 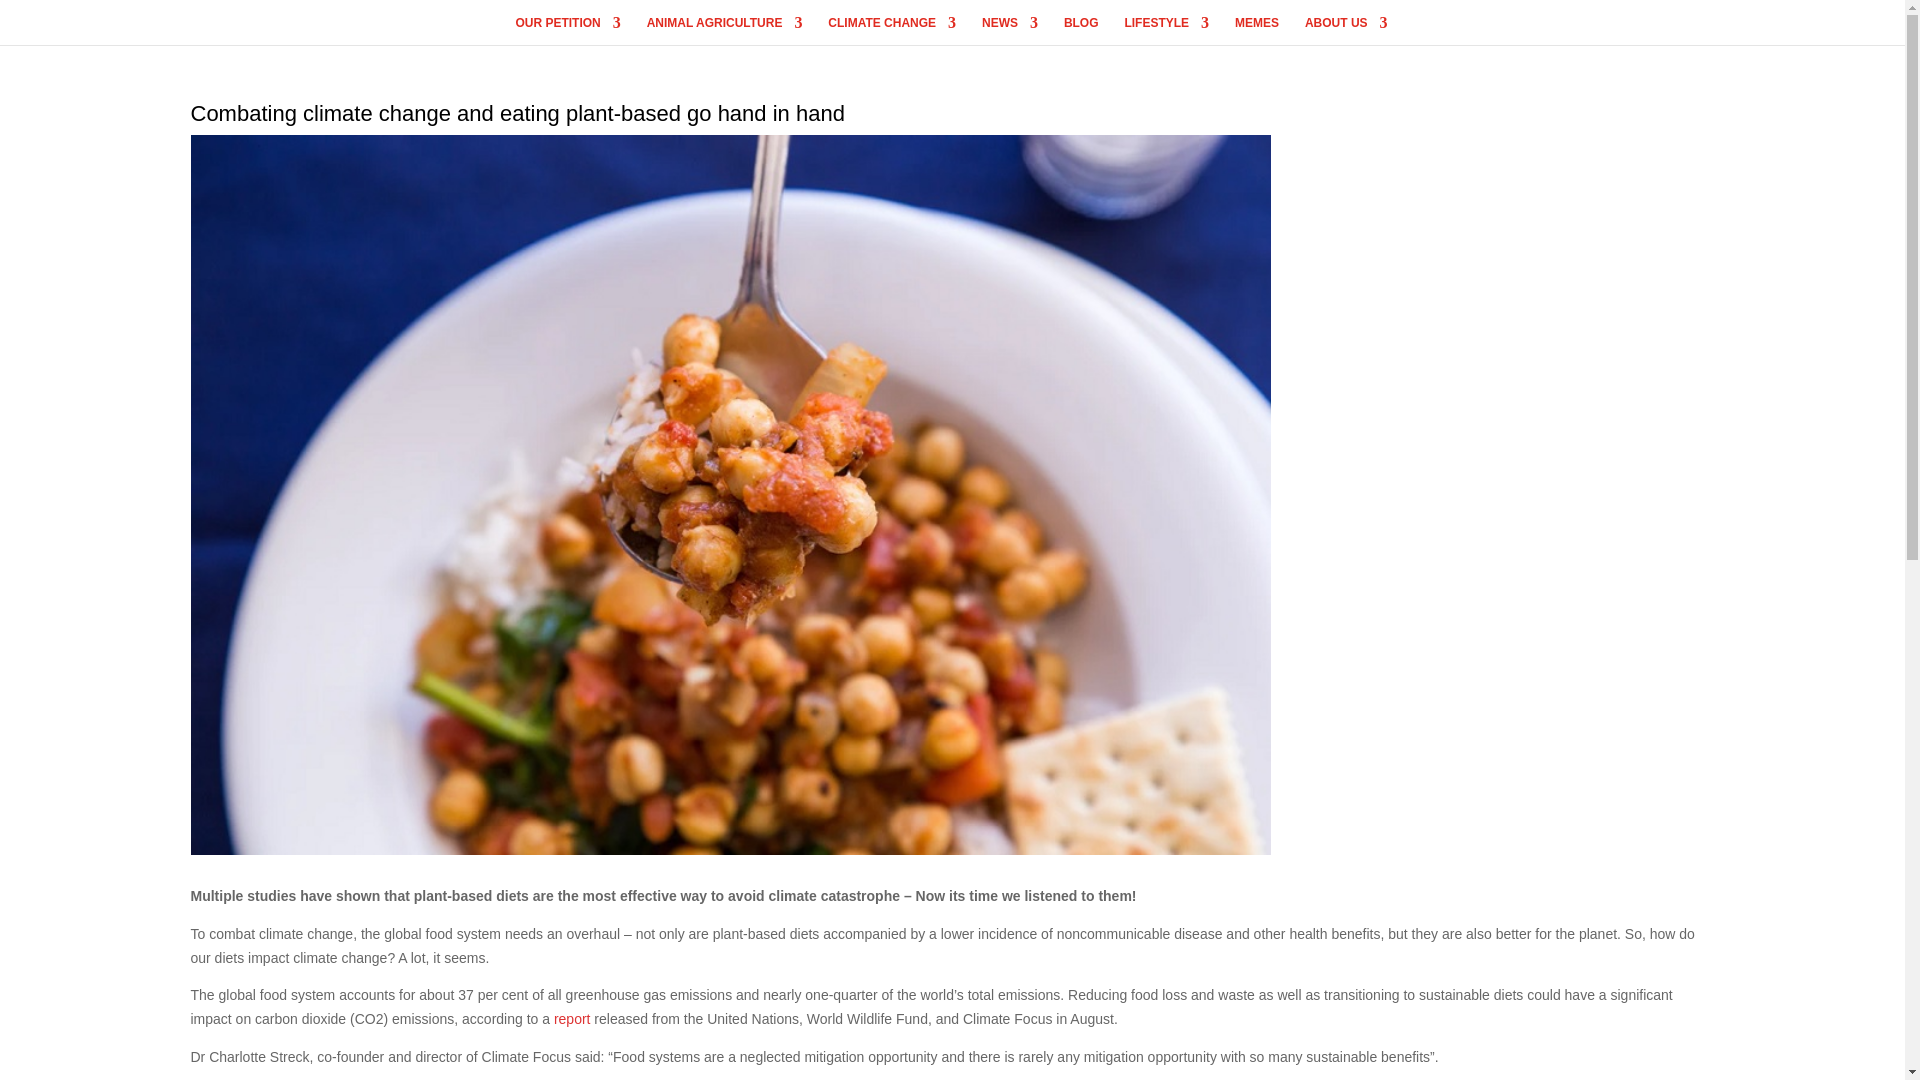 I want to click on CLIMATE CHANGE, so click(x=892, y=30).